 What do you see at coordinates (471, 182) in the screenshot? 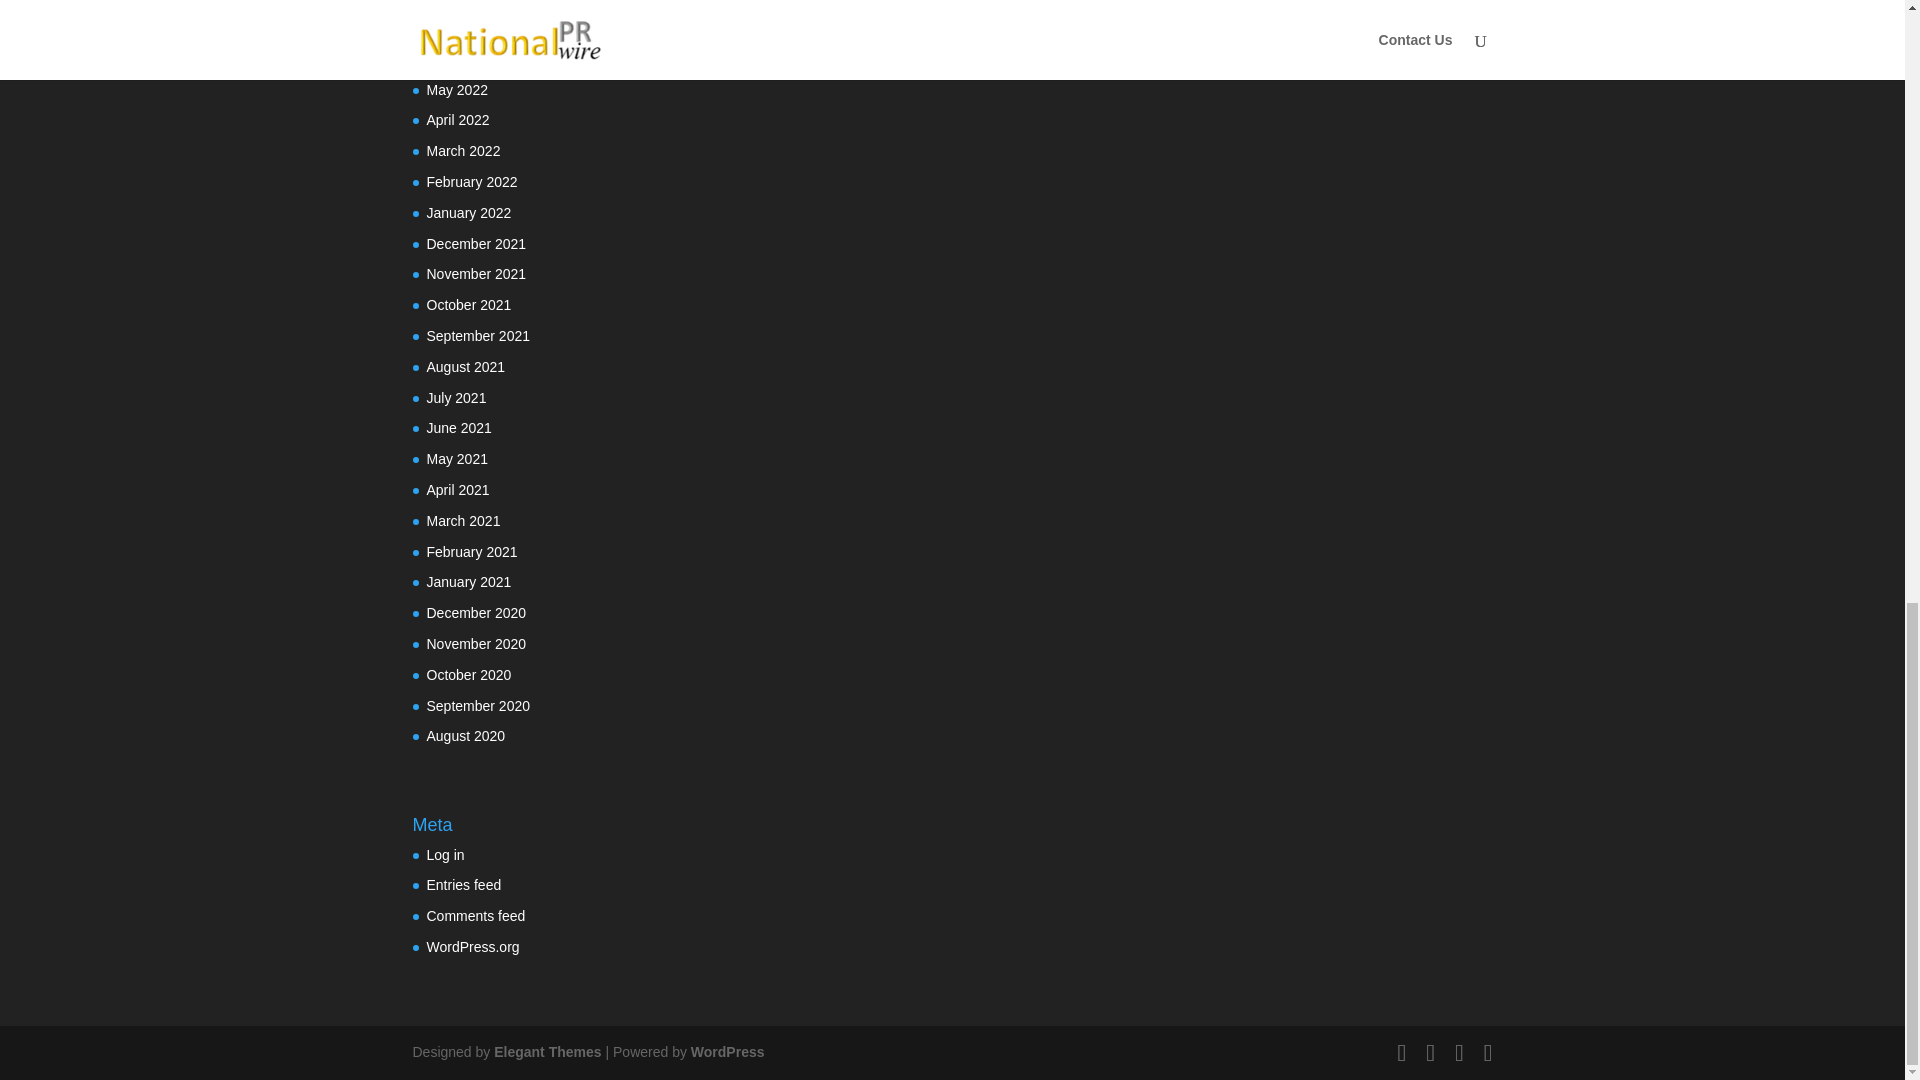
I see `February 2022` at bounding box center [471, 182].